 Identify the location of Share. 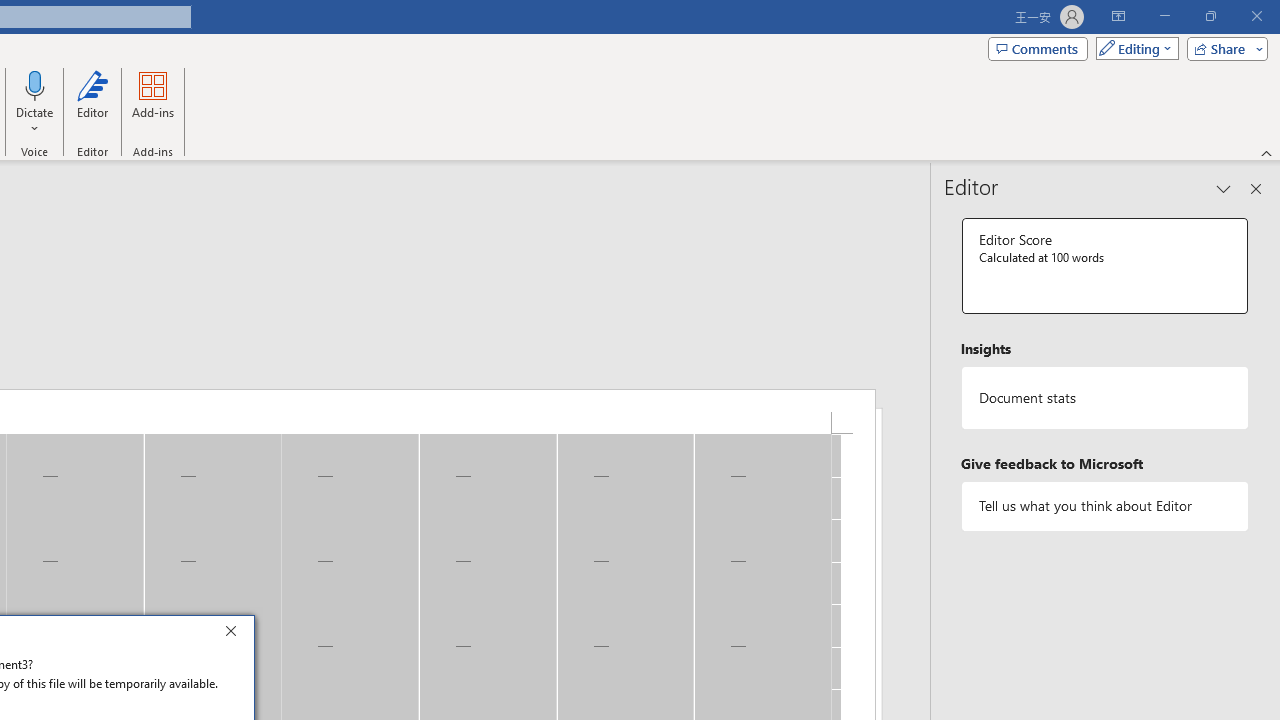
(1223, 48).